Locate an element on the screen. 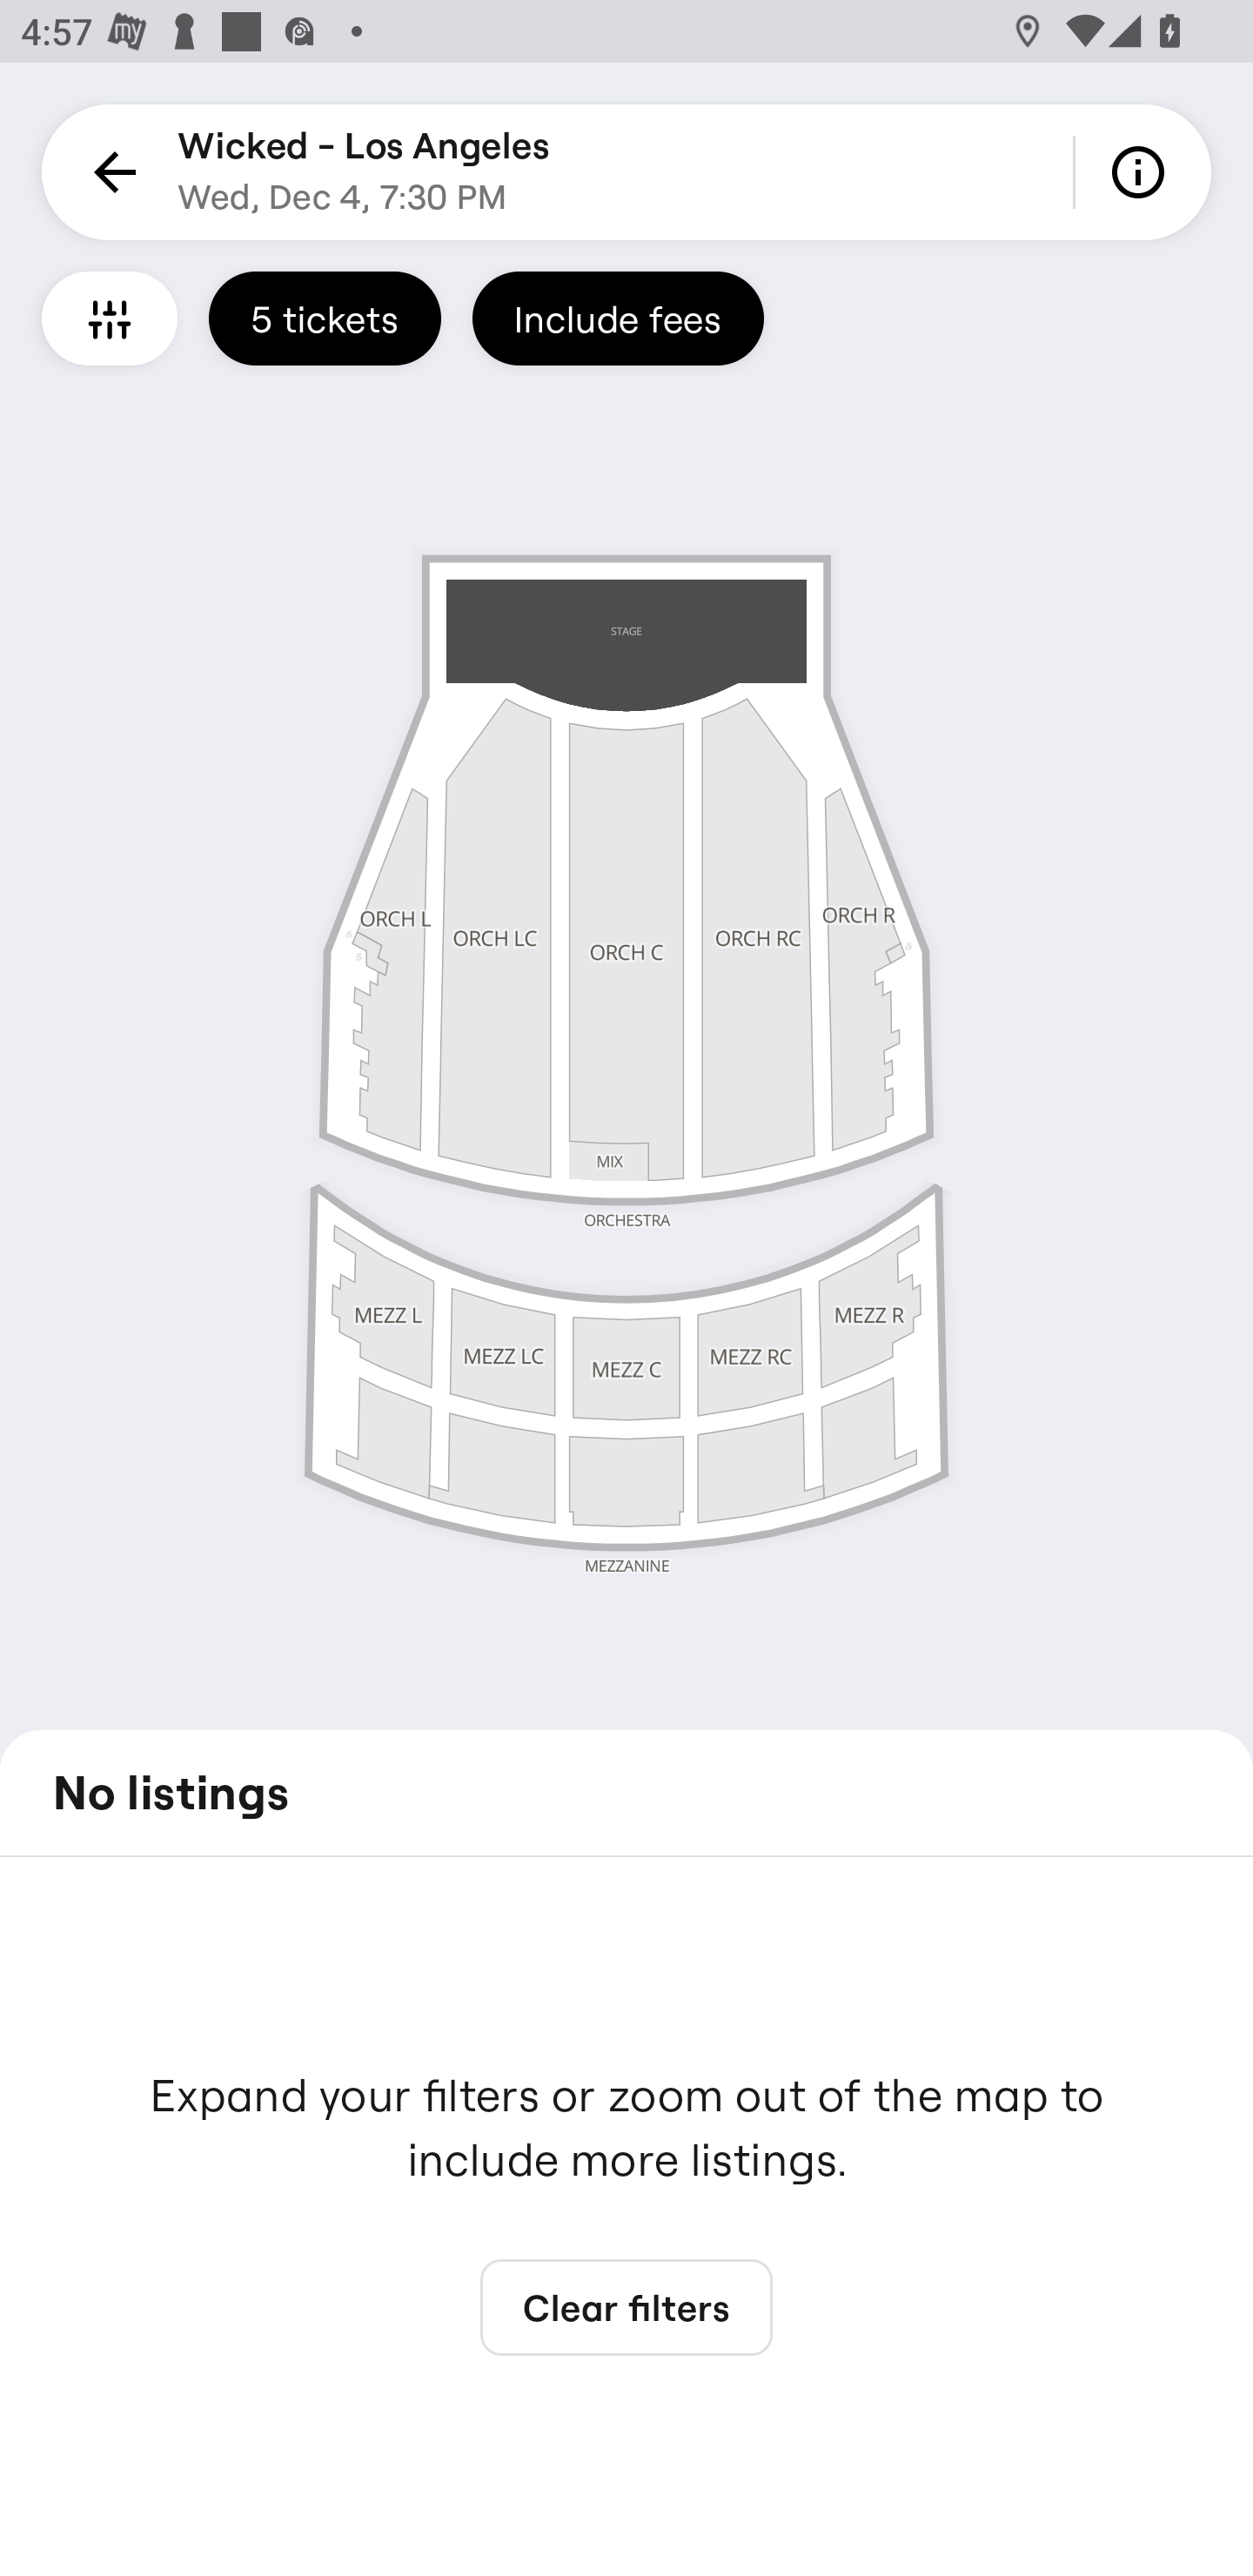 Image resolution: width=1253 pixels, height=2576 pixels. Info is located at coordinates (1143, 172).